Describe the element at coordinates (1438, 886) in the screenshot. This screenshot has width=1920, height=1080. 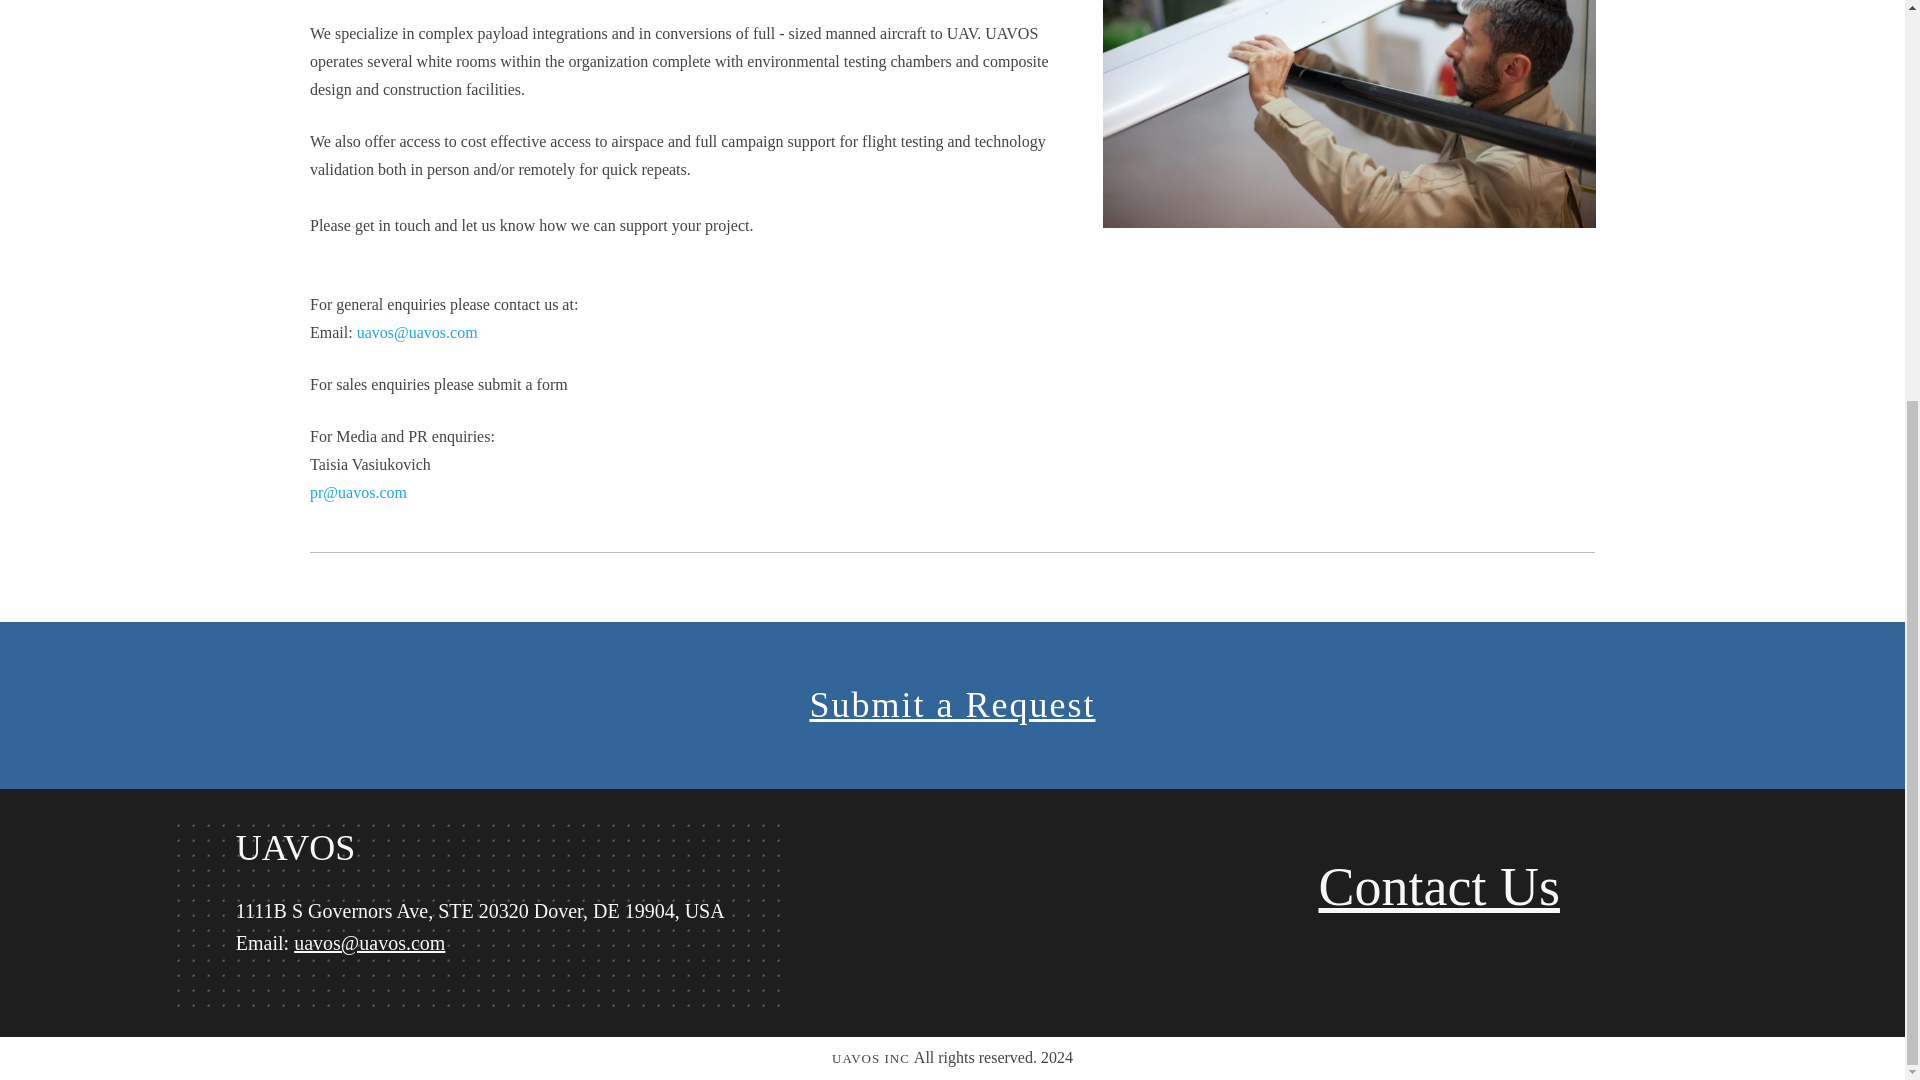
I see `Contact Us` at that location.